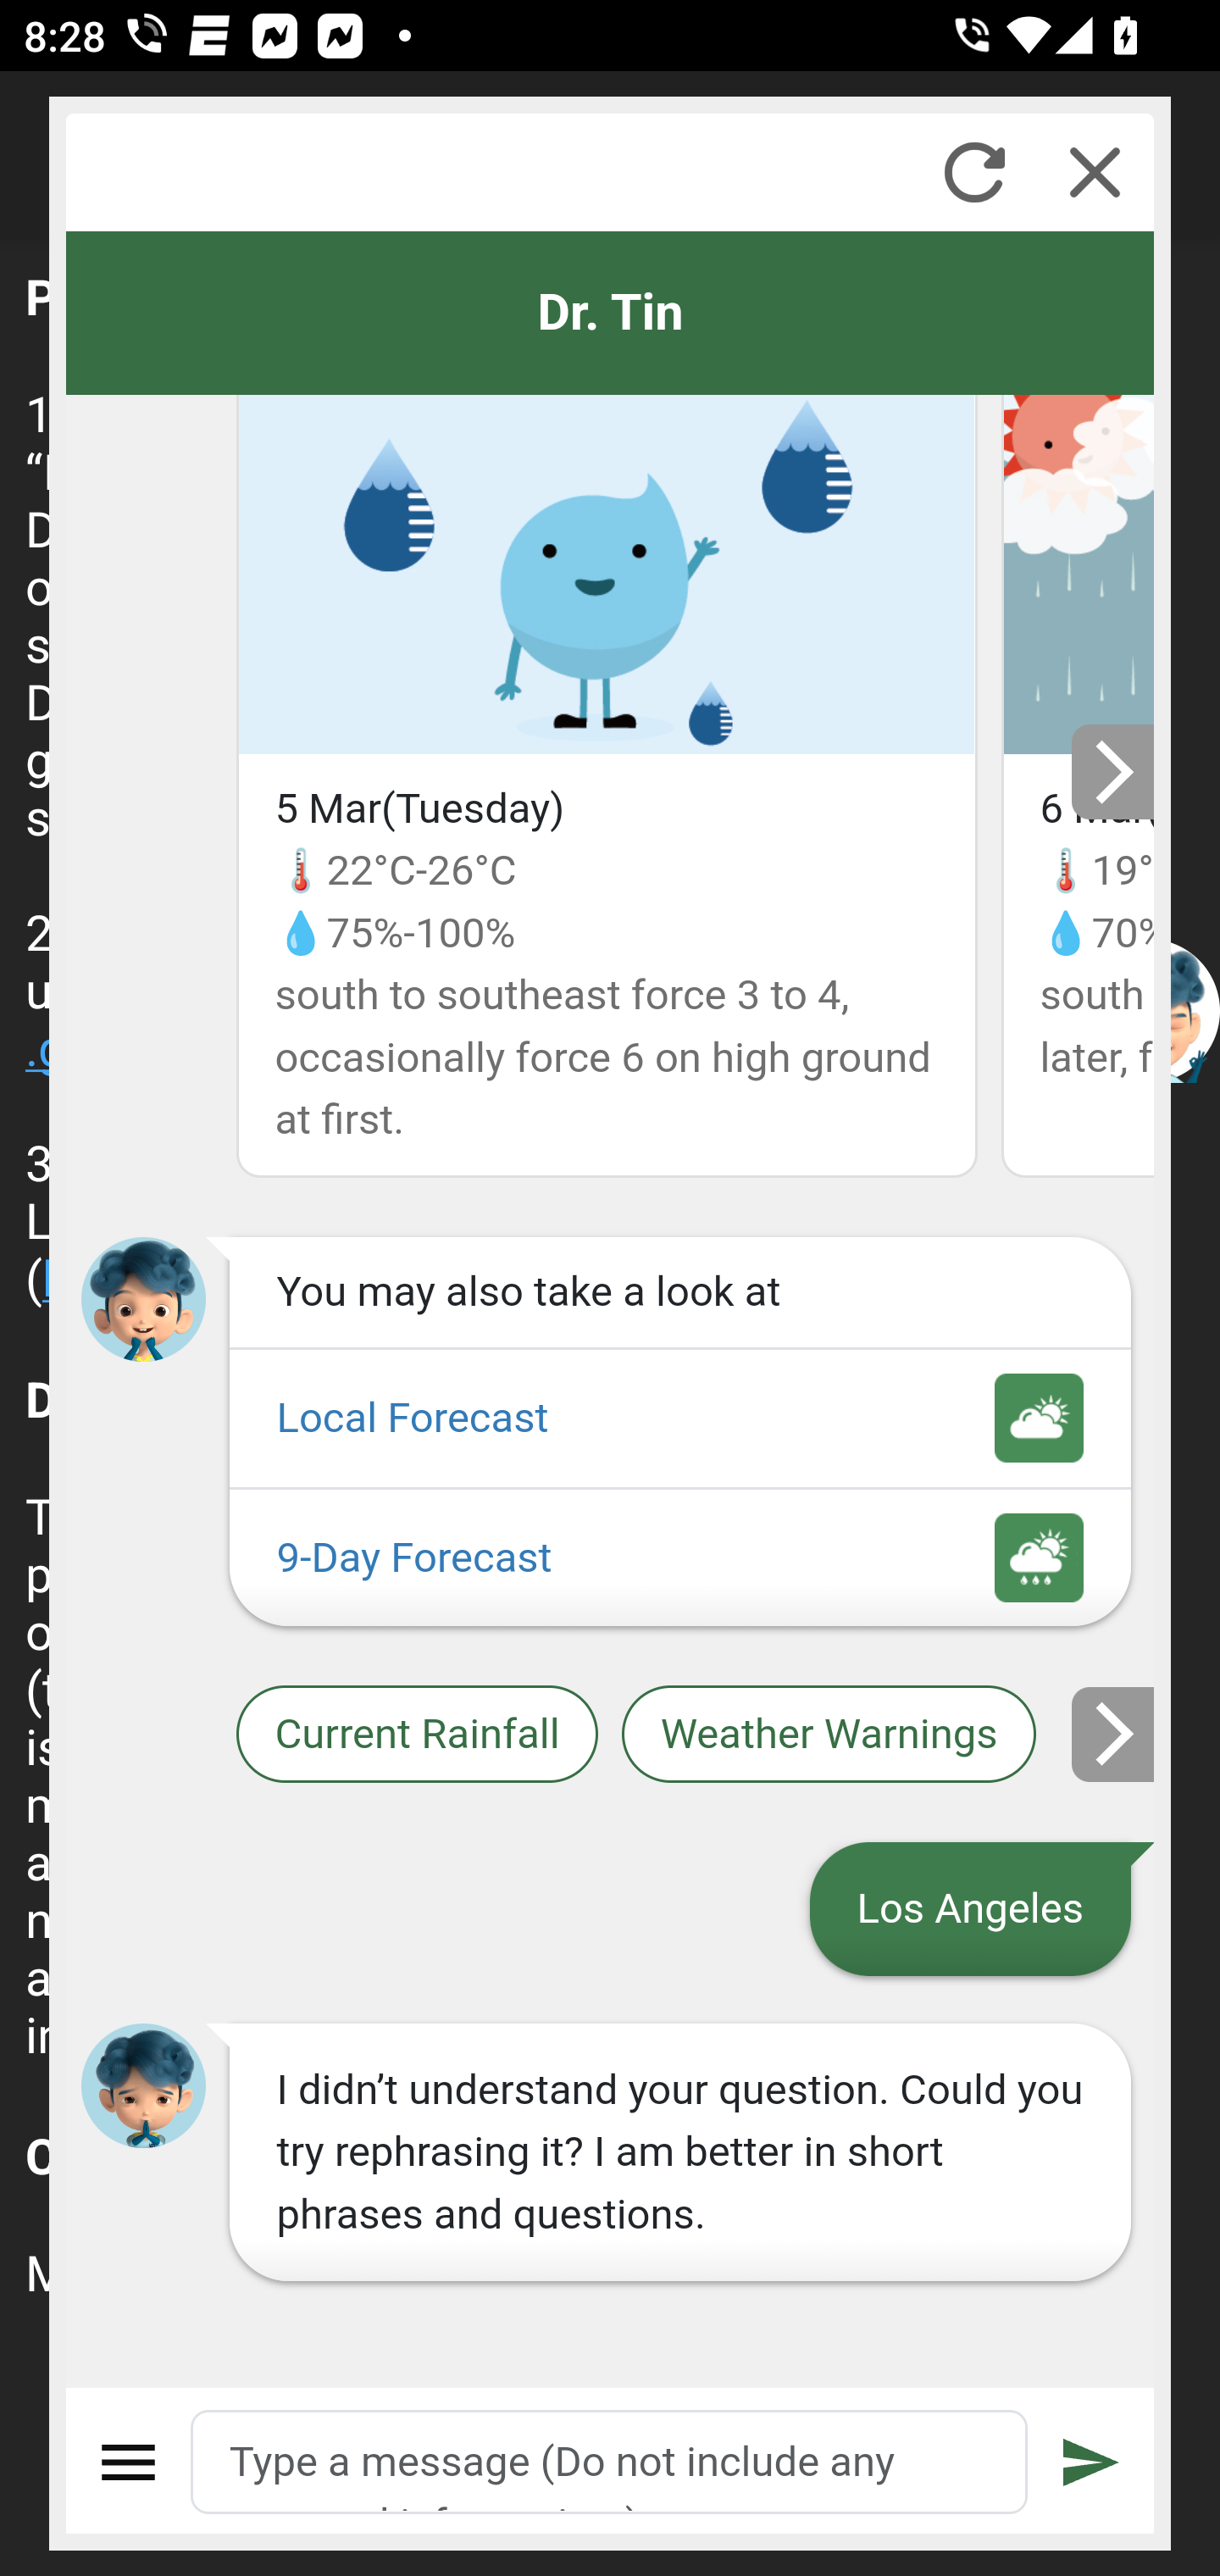 This screenshot has width=1220, height=2576. I want to click on Current Rainfall, so click(417, 1735).